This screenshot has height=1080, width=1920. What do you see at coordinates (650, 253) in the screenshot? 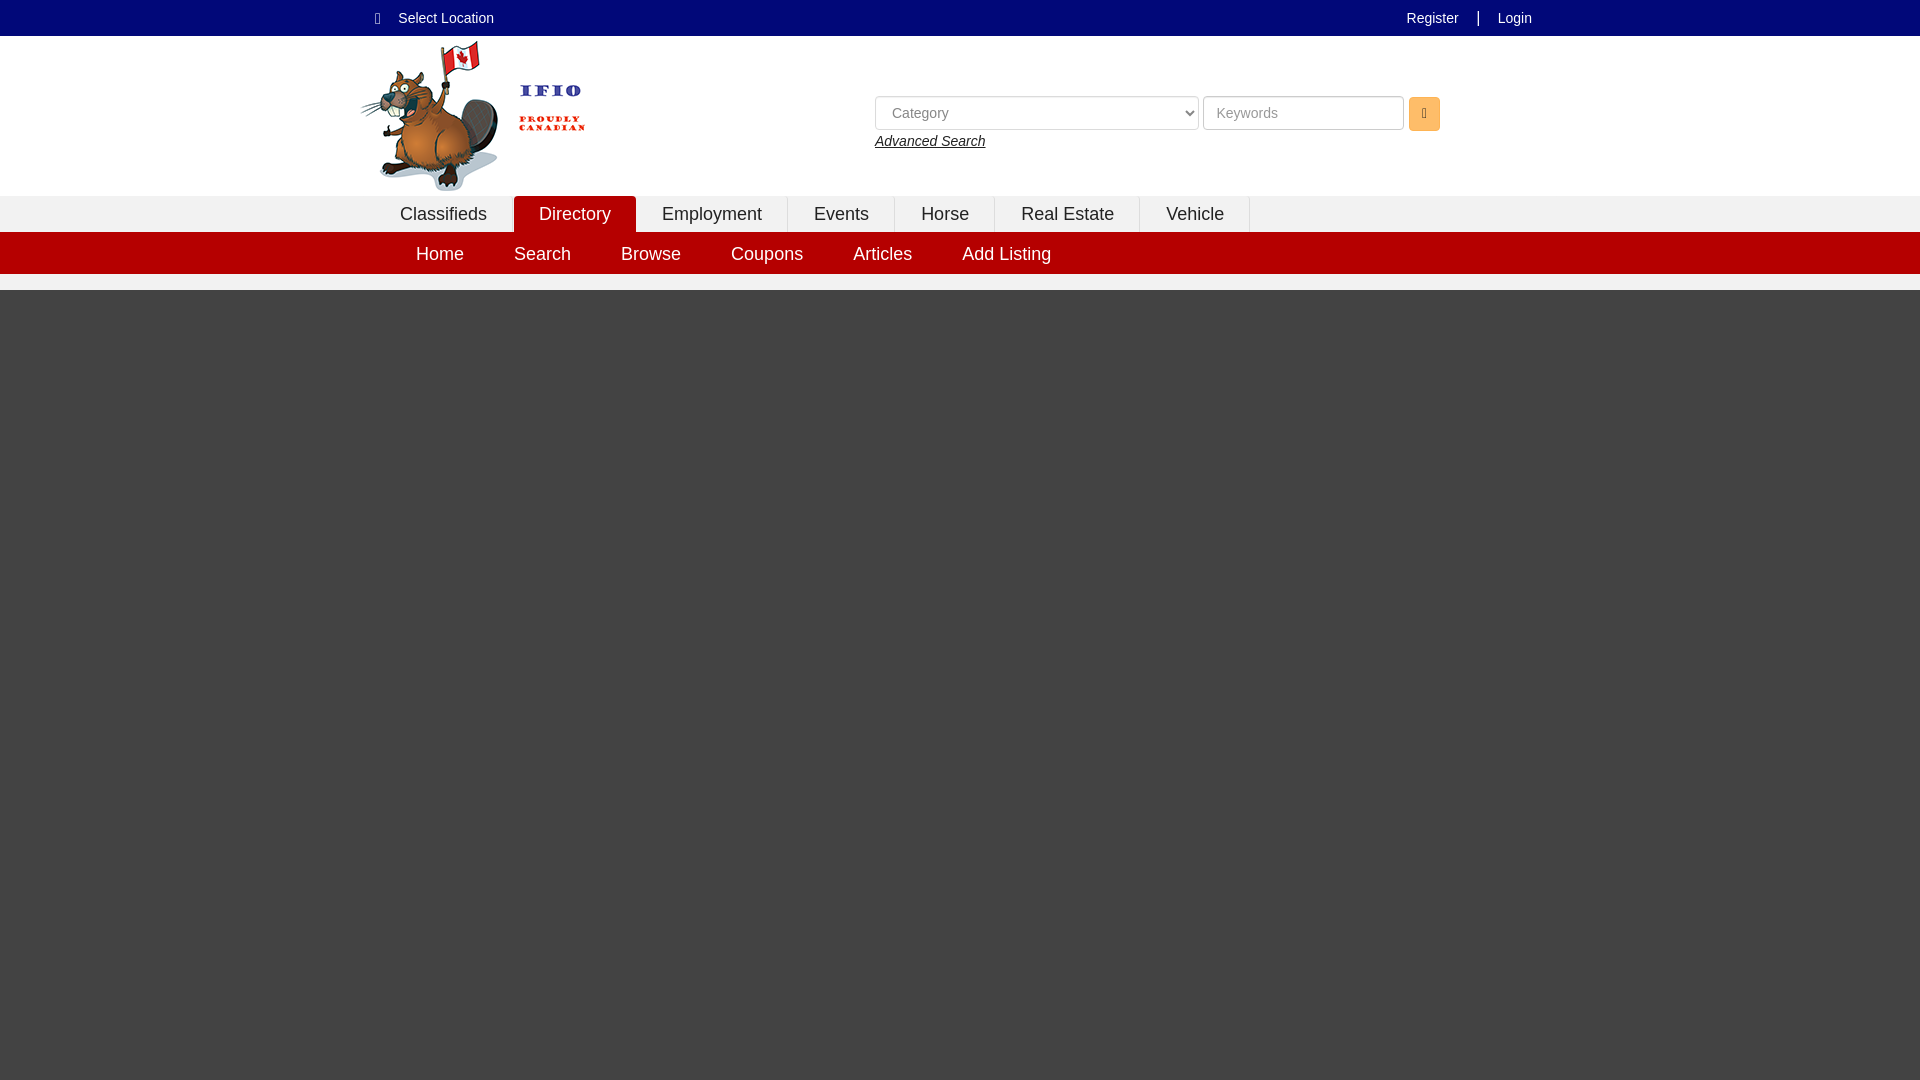
I see `Browse` at bounding box center [650, 253].